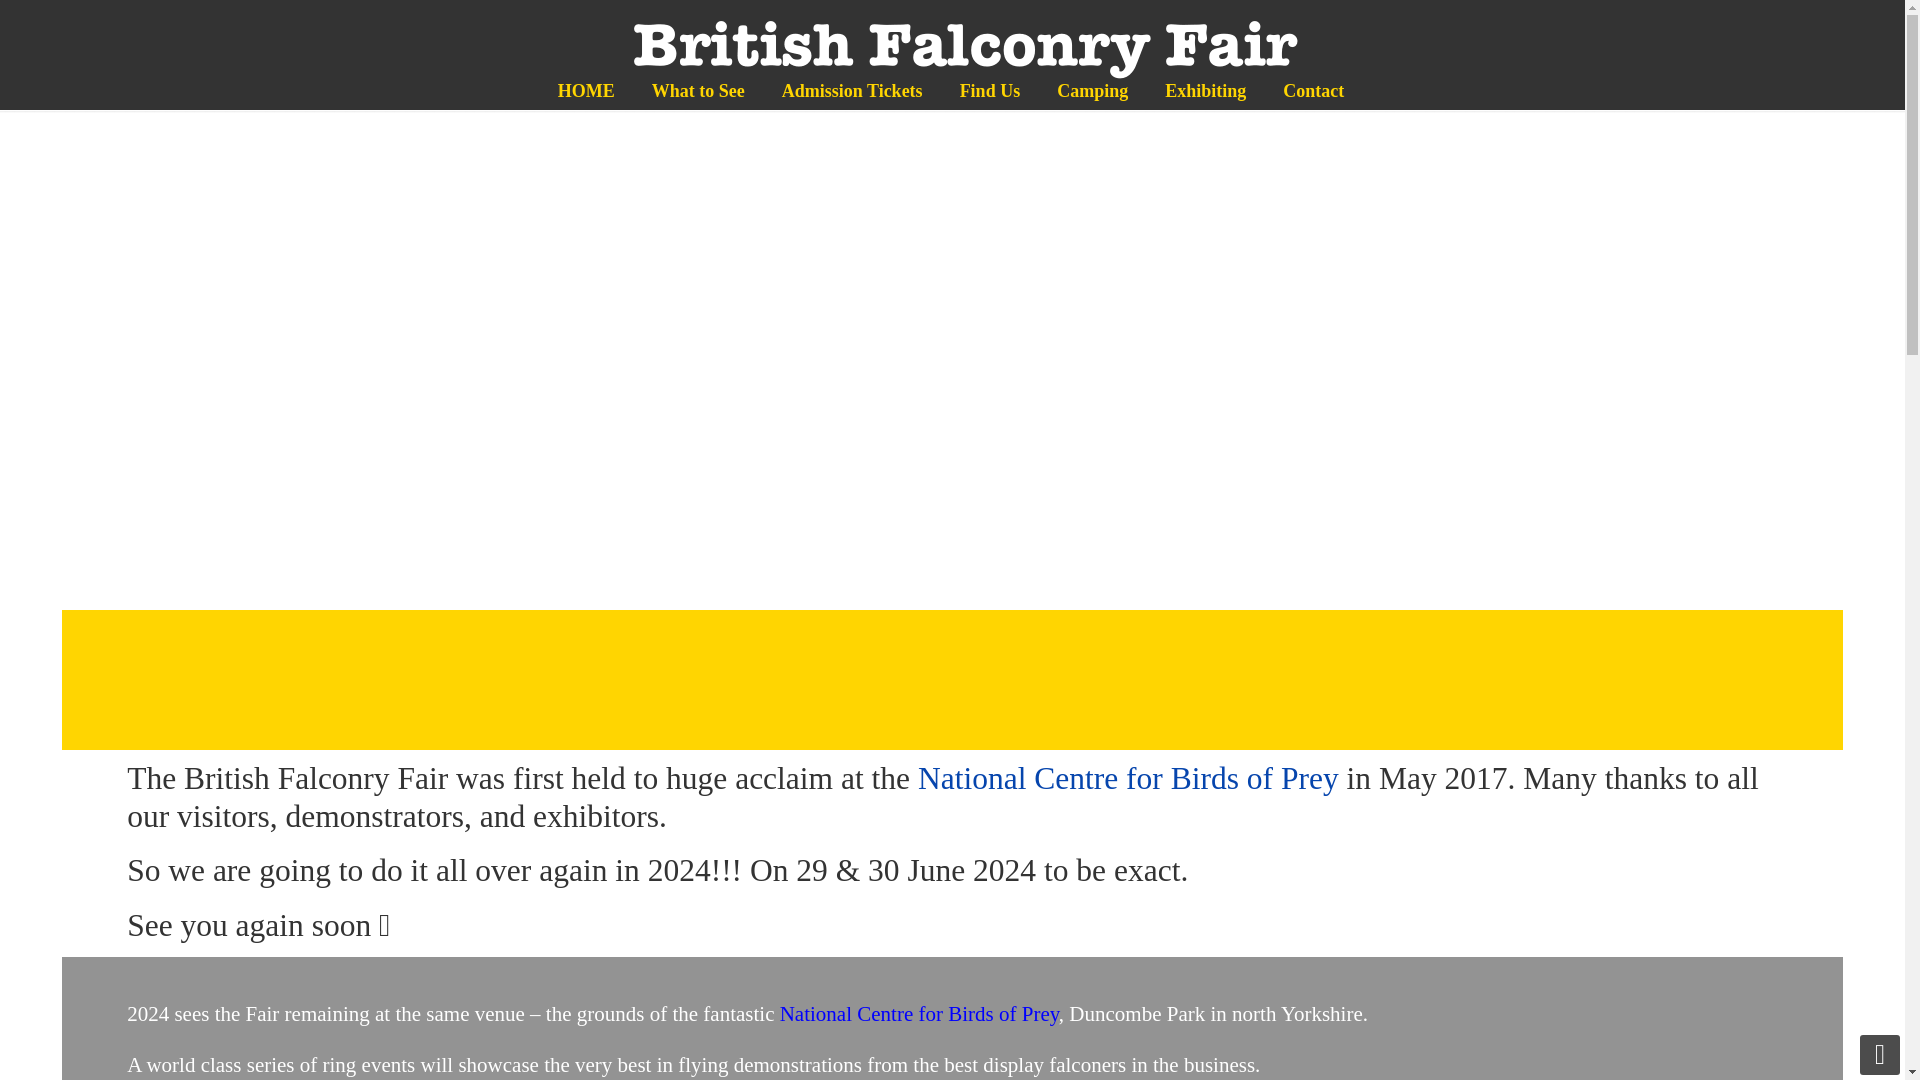 The width and height of the screenshot is (1920, 1080). Describe the element at coordinates (698, 91) in the screenshot. I see `What to See` at that location.